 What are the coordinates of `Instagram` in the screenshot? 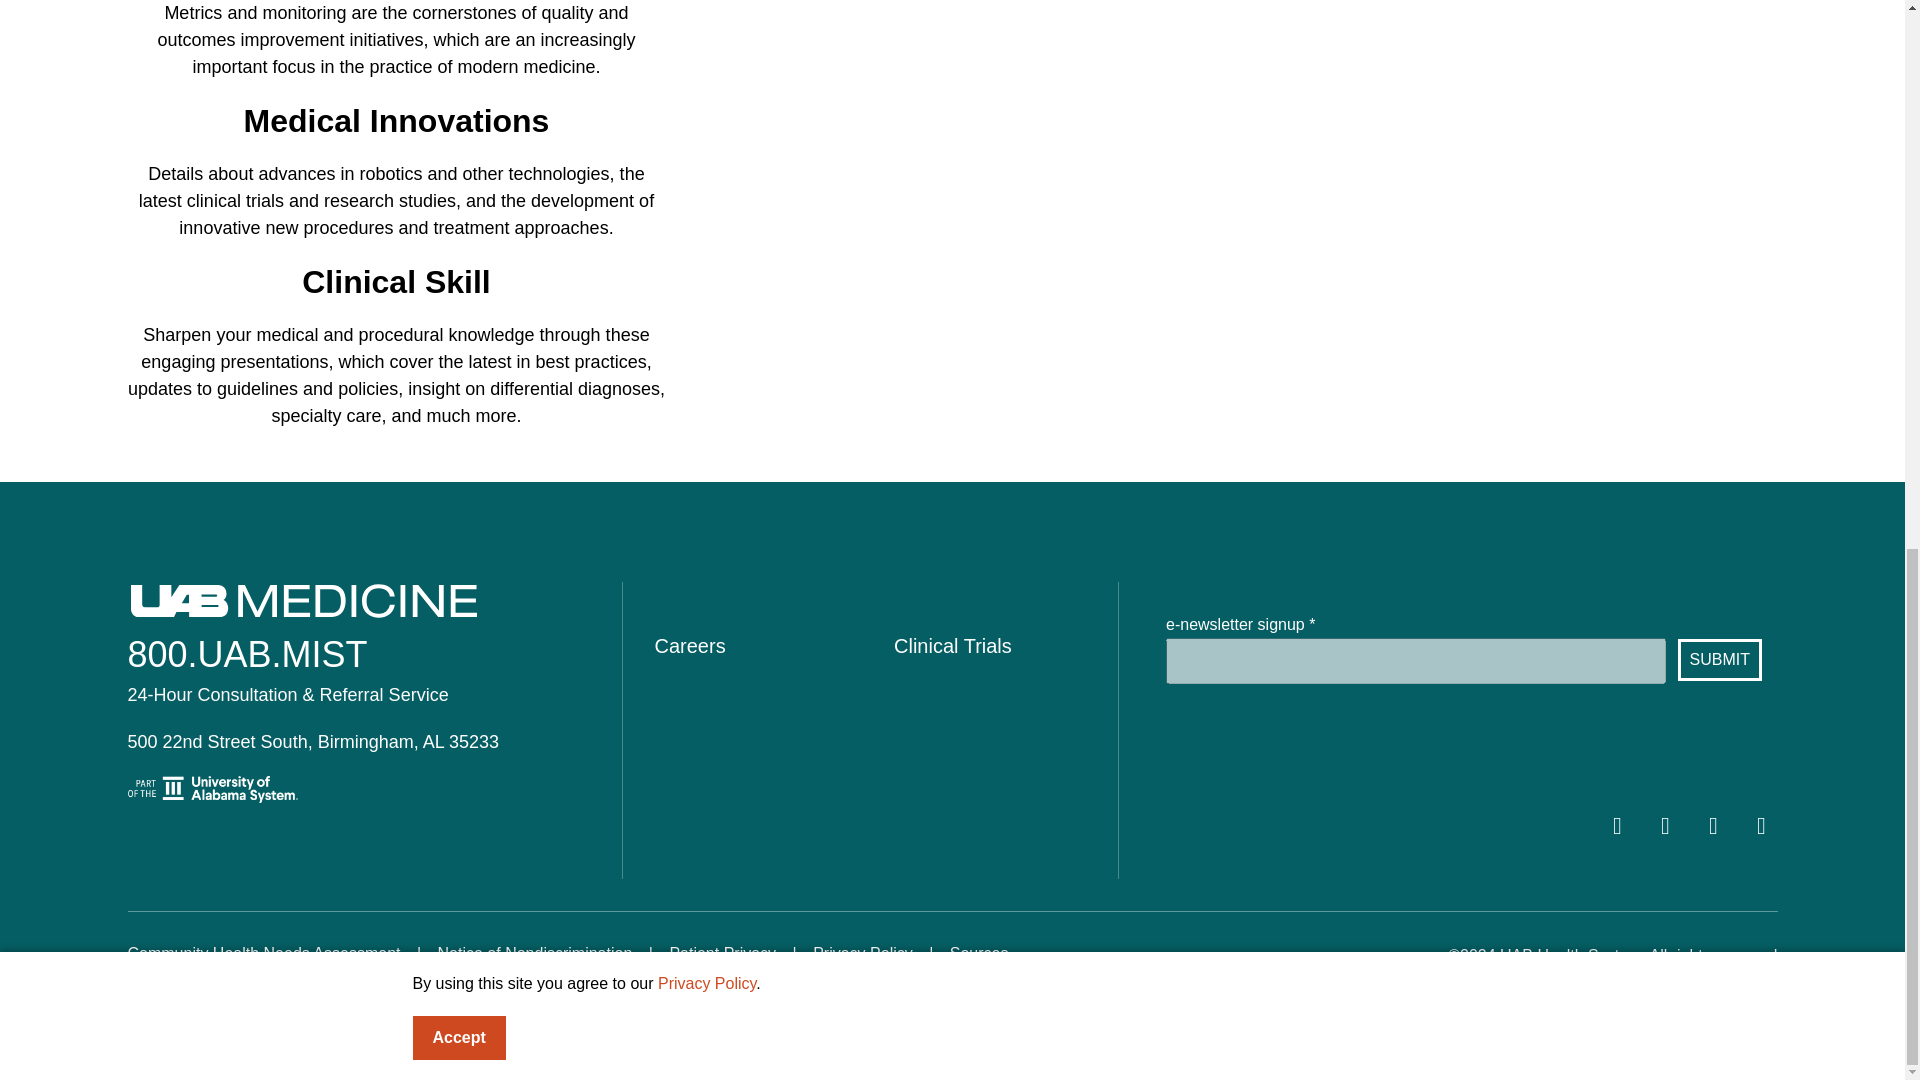 It's located at (1761, 826).